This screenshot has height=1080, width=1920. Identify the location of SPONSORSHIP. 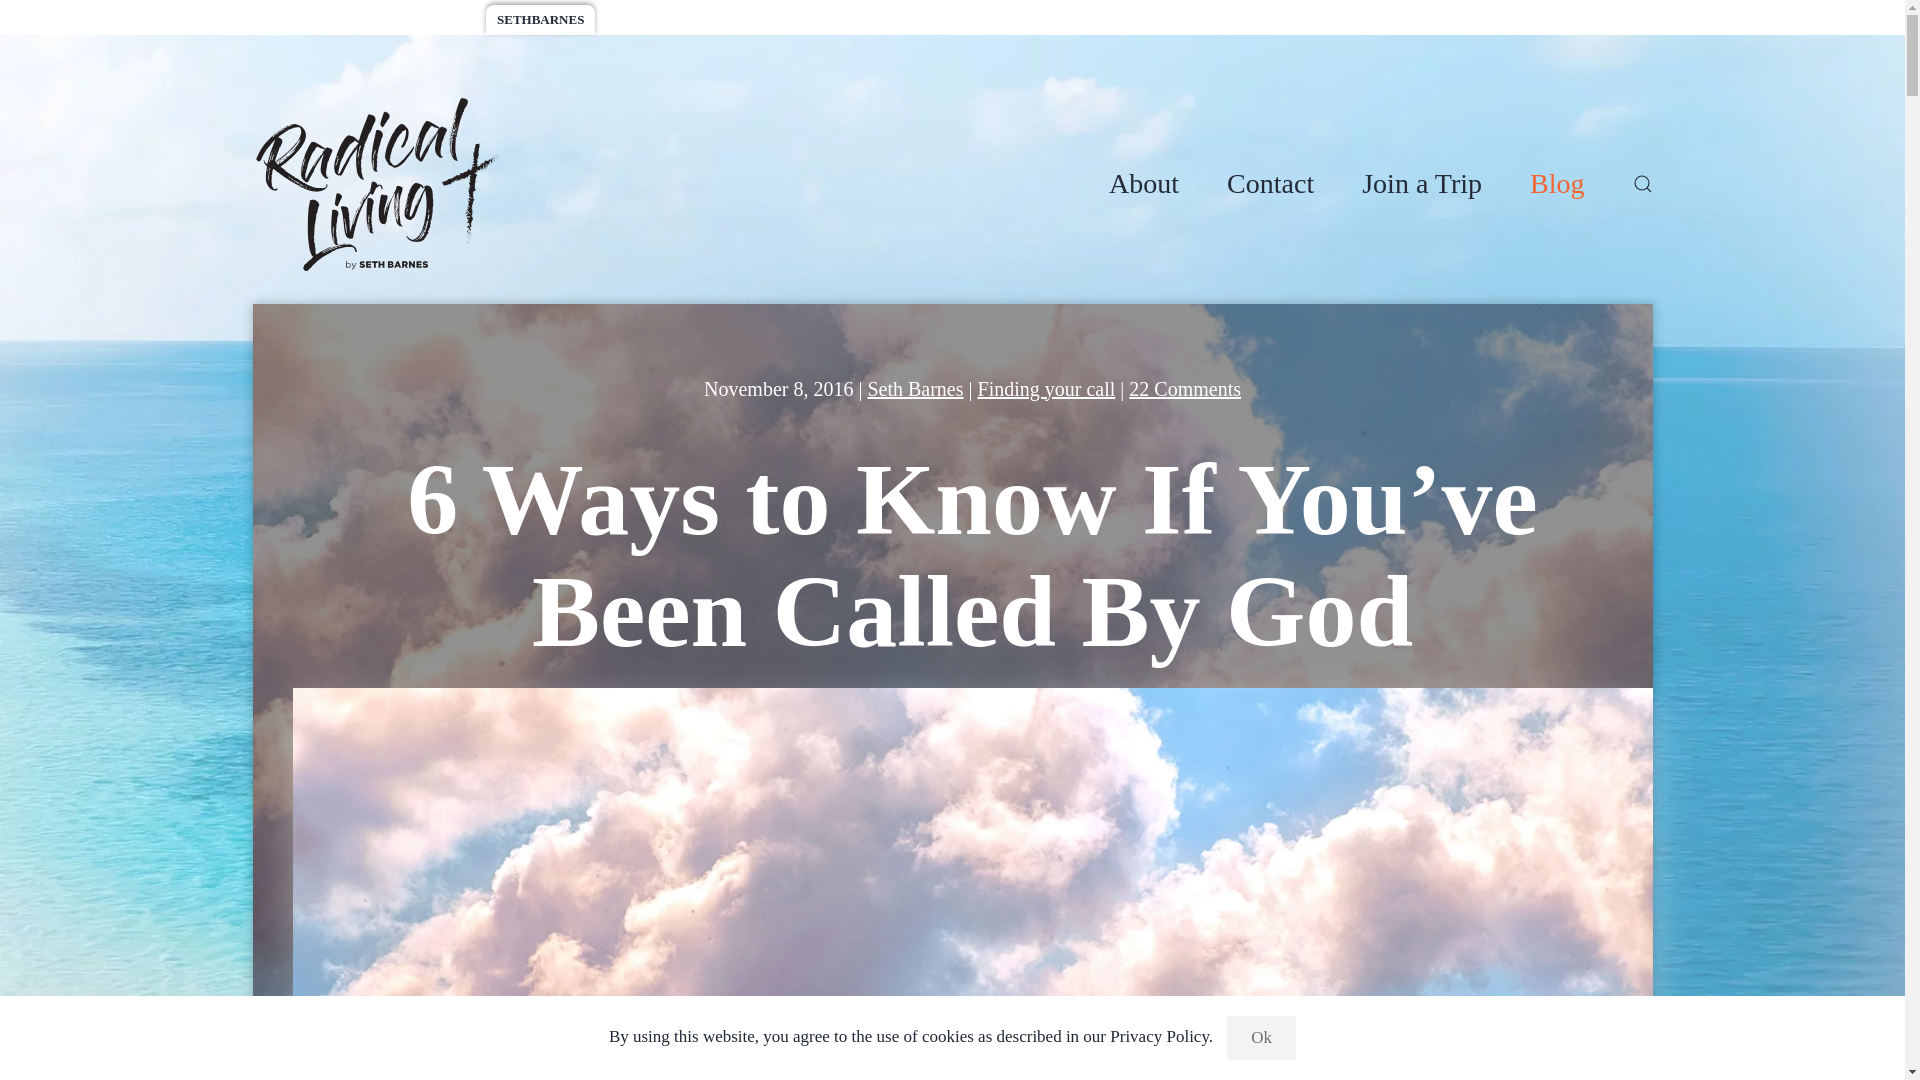
(657, 20).